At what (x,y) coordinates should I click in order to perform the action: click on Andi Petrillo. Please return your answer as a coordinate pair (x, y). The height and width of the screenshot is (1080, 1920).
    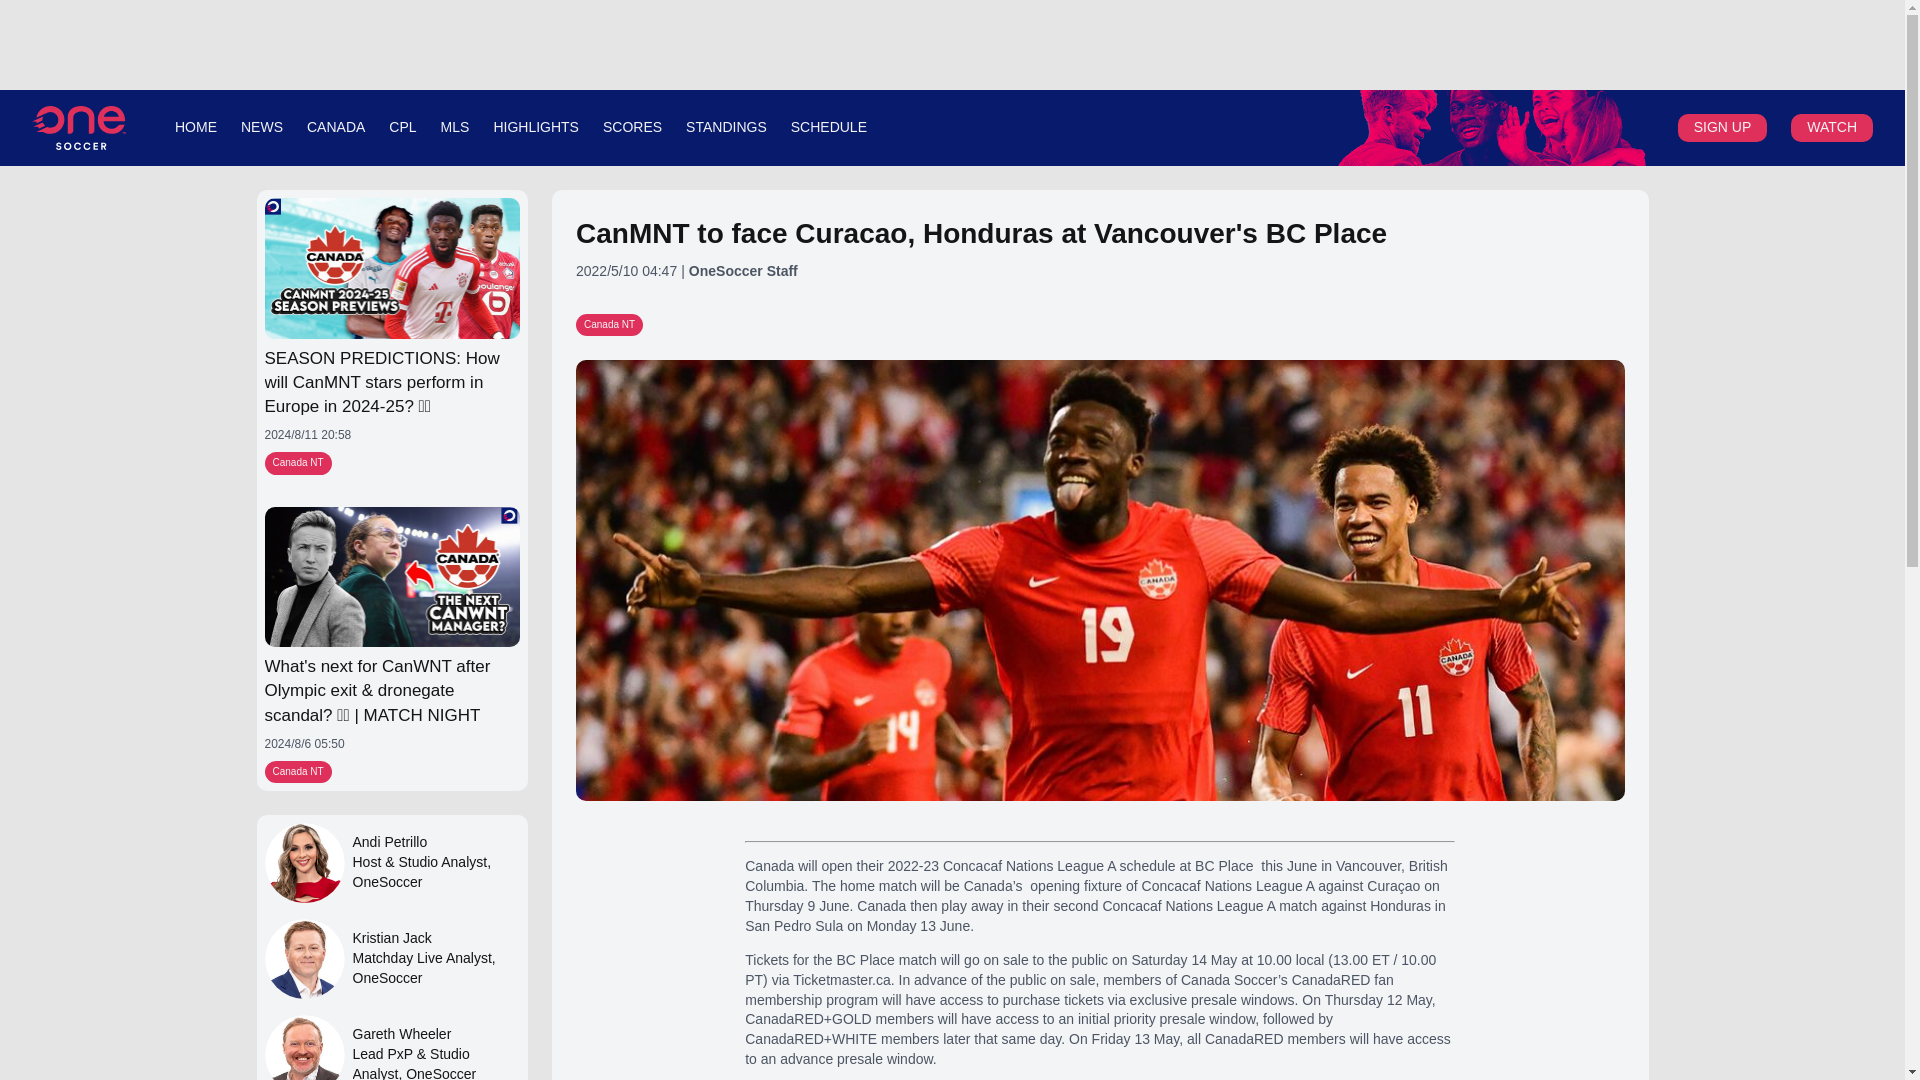
    Looking at the image, I should click on (304, 862).